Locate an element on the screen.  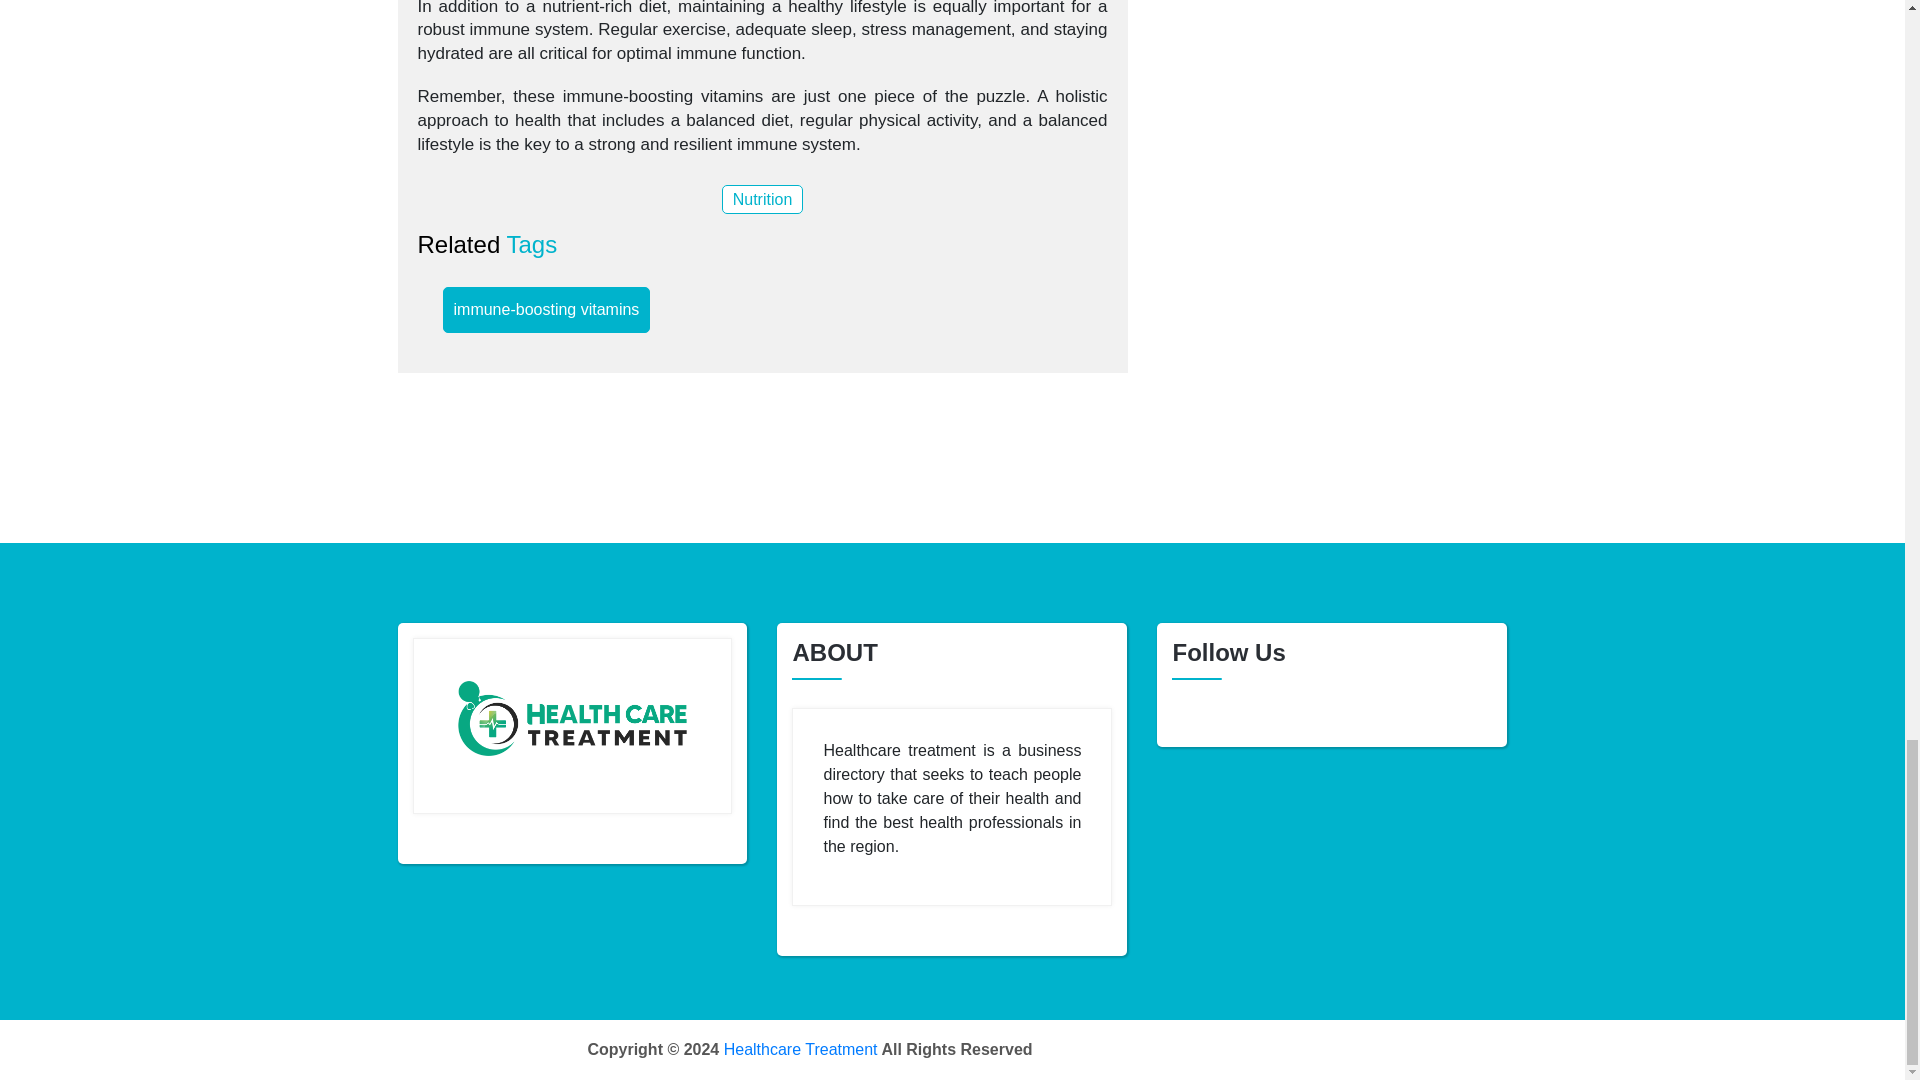
Healthcare Treatment is located at coordinates (800, 1050).